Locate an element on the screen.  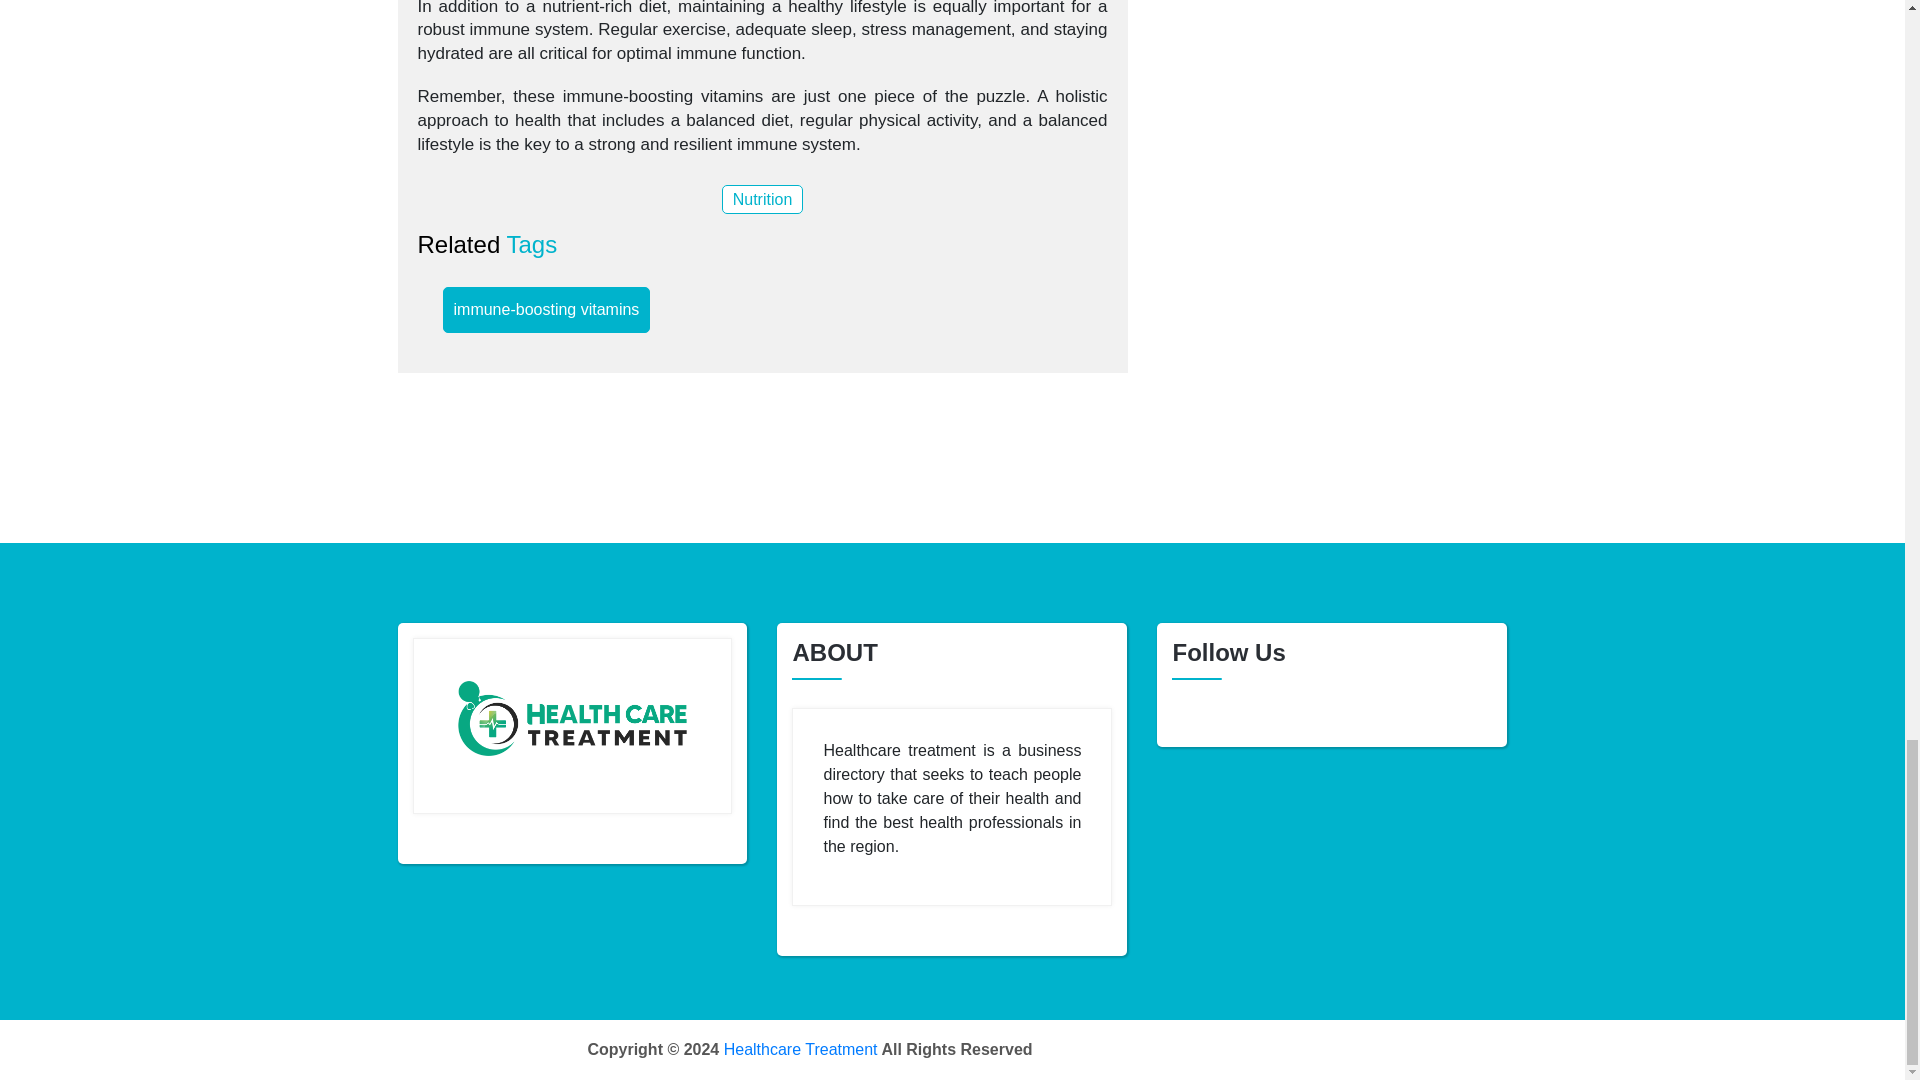
Healthcare Treatment is located at coordinates (800, 1050).